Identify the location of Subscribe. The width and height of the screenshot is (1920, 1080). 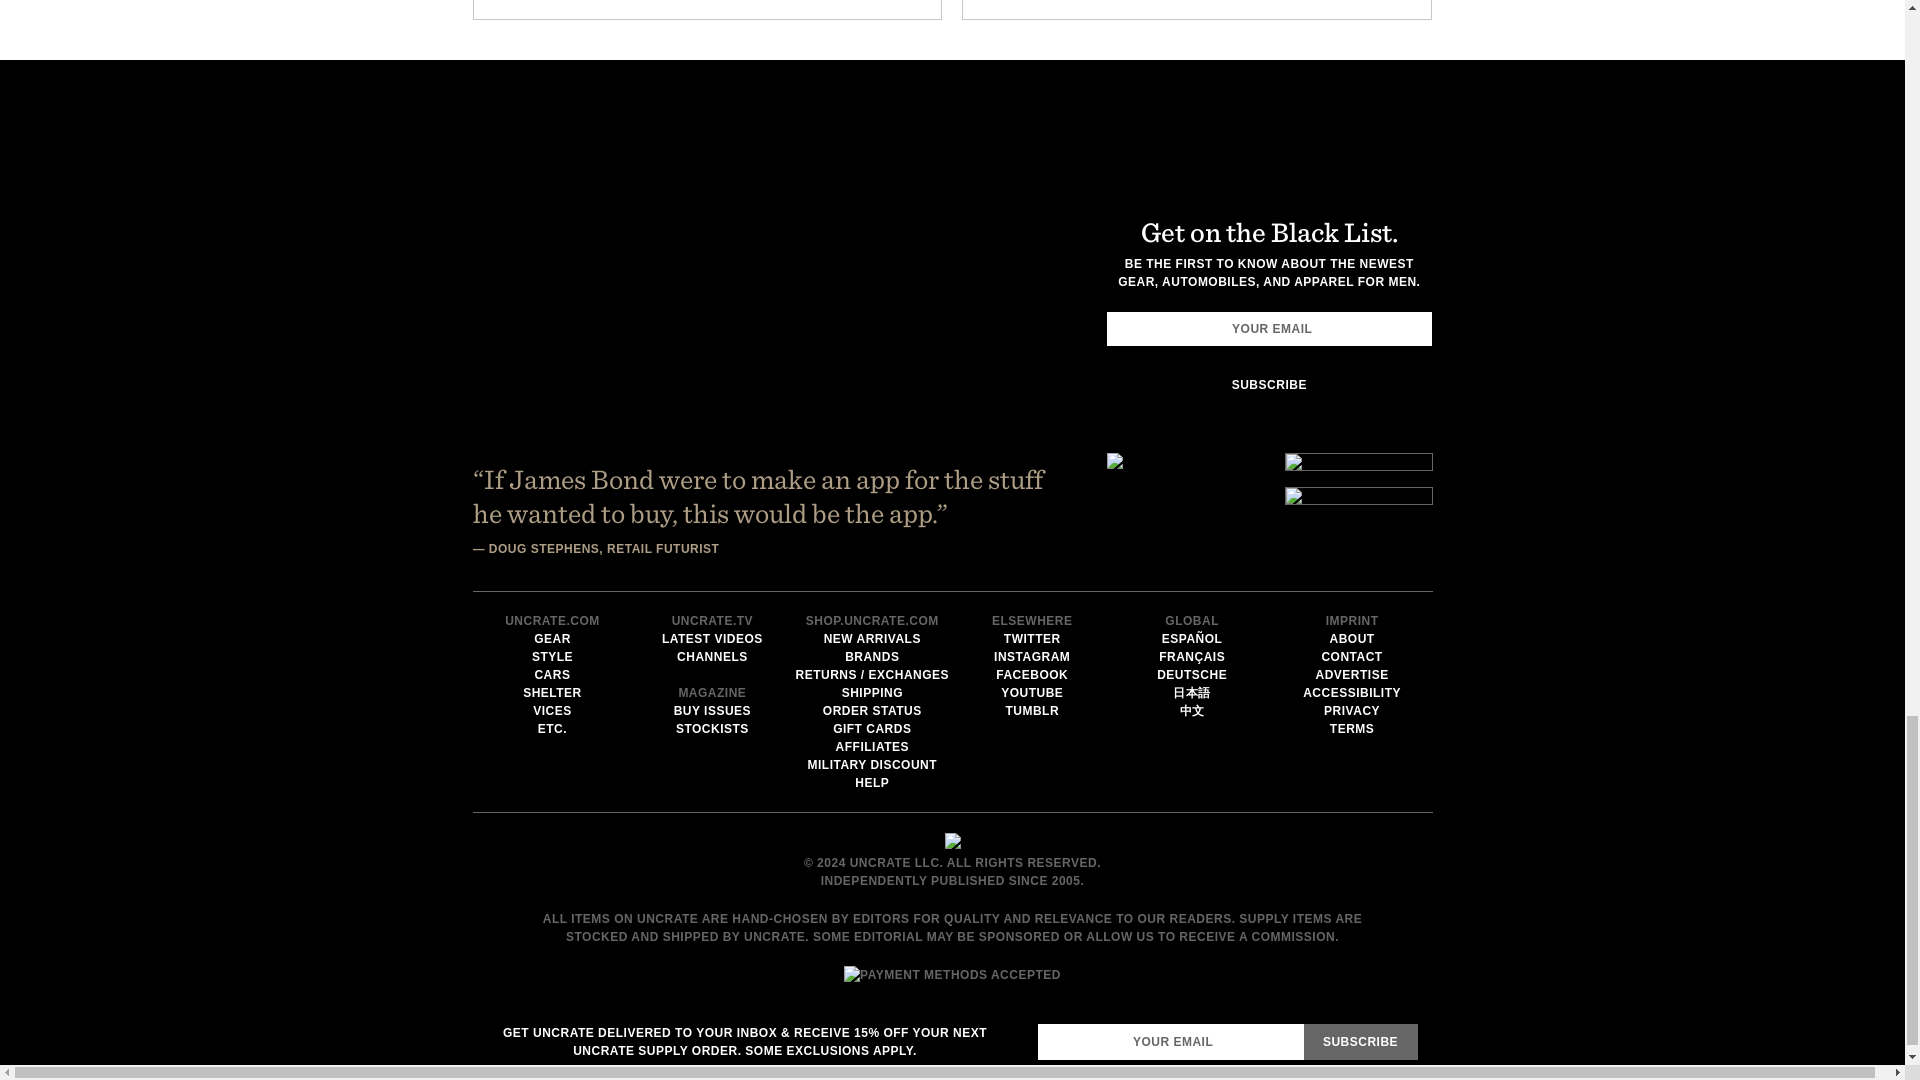
(1268, 384).